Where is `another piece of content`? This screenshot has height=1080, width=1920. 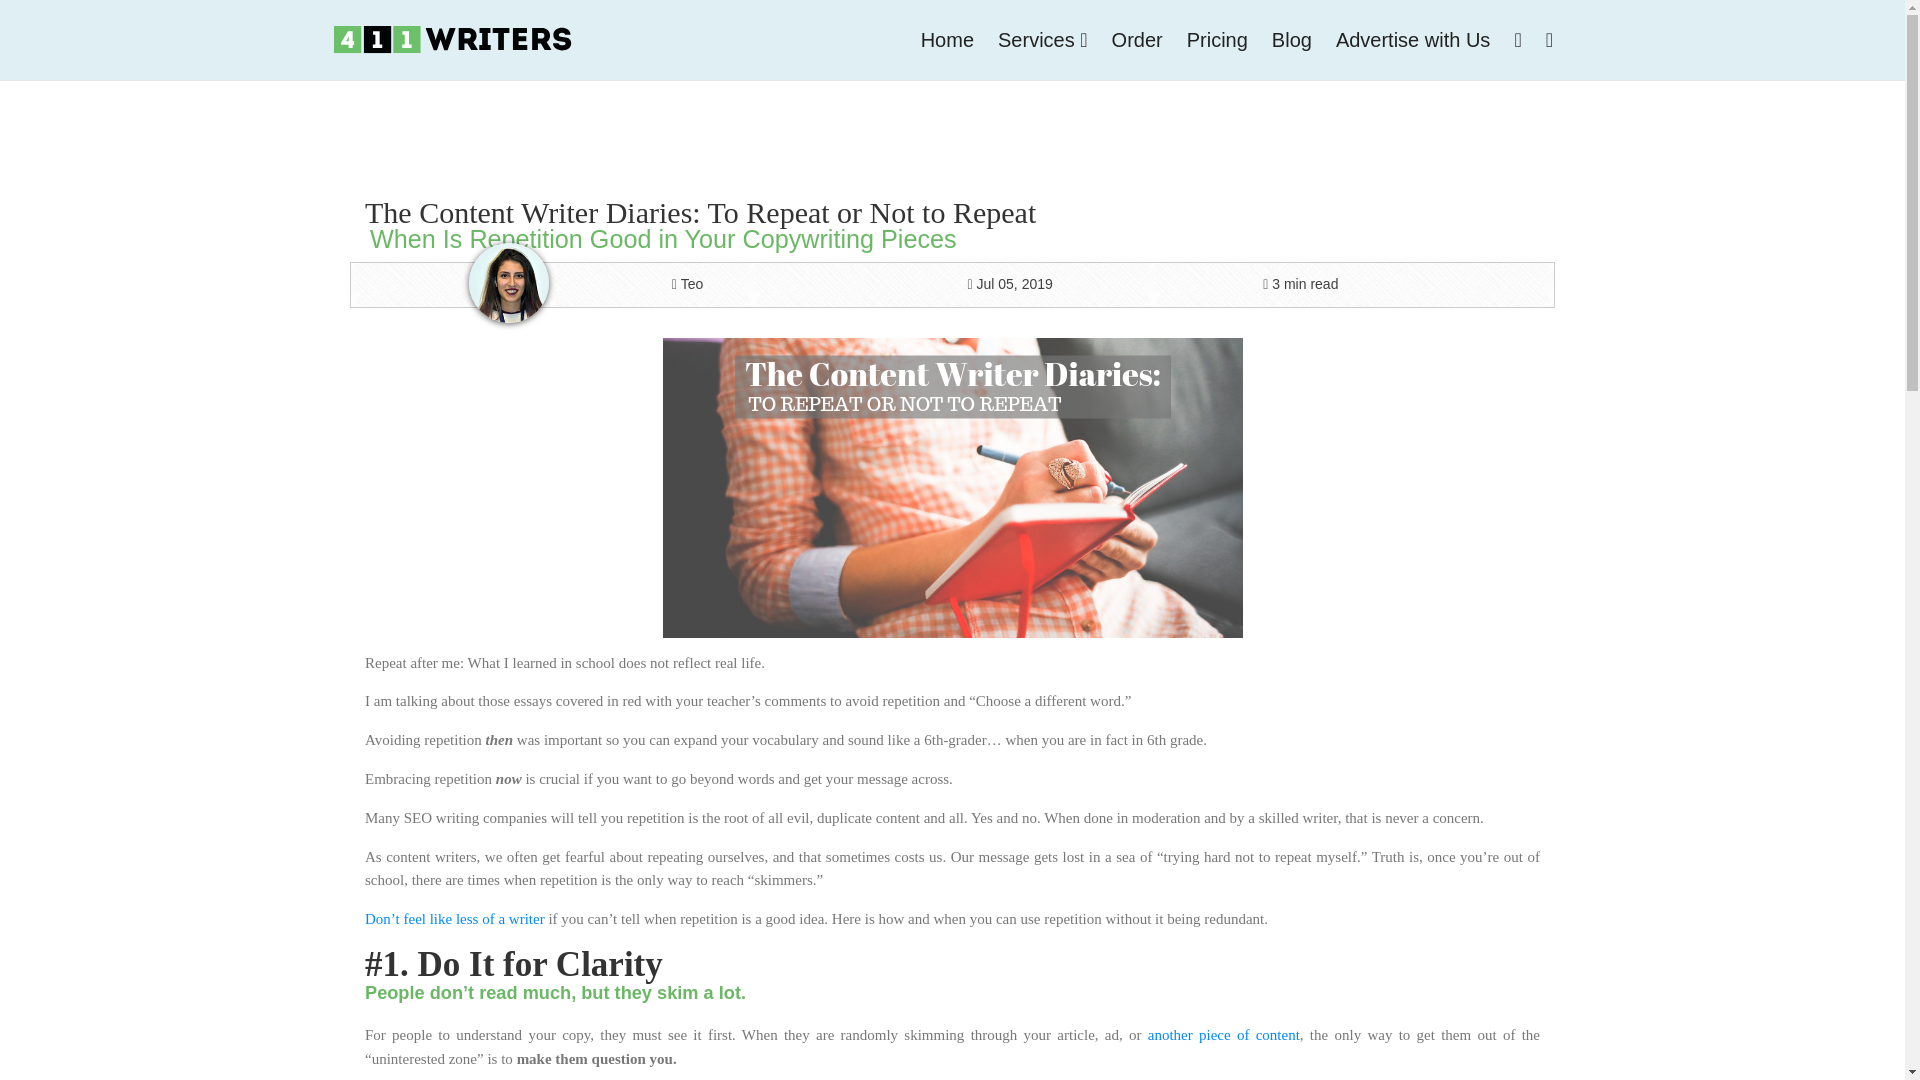 another piece of content is located at coordinates (1224, 1035).